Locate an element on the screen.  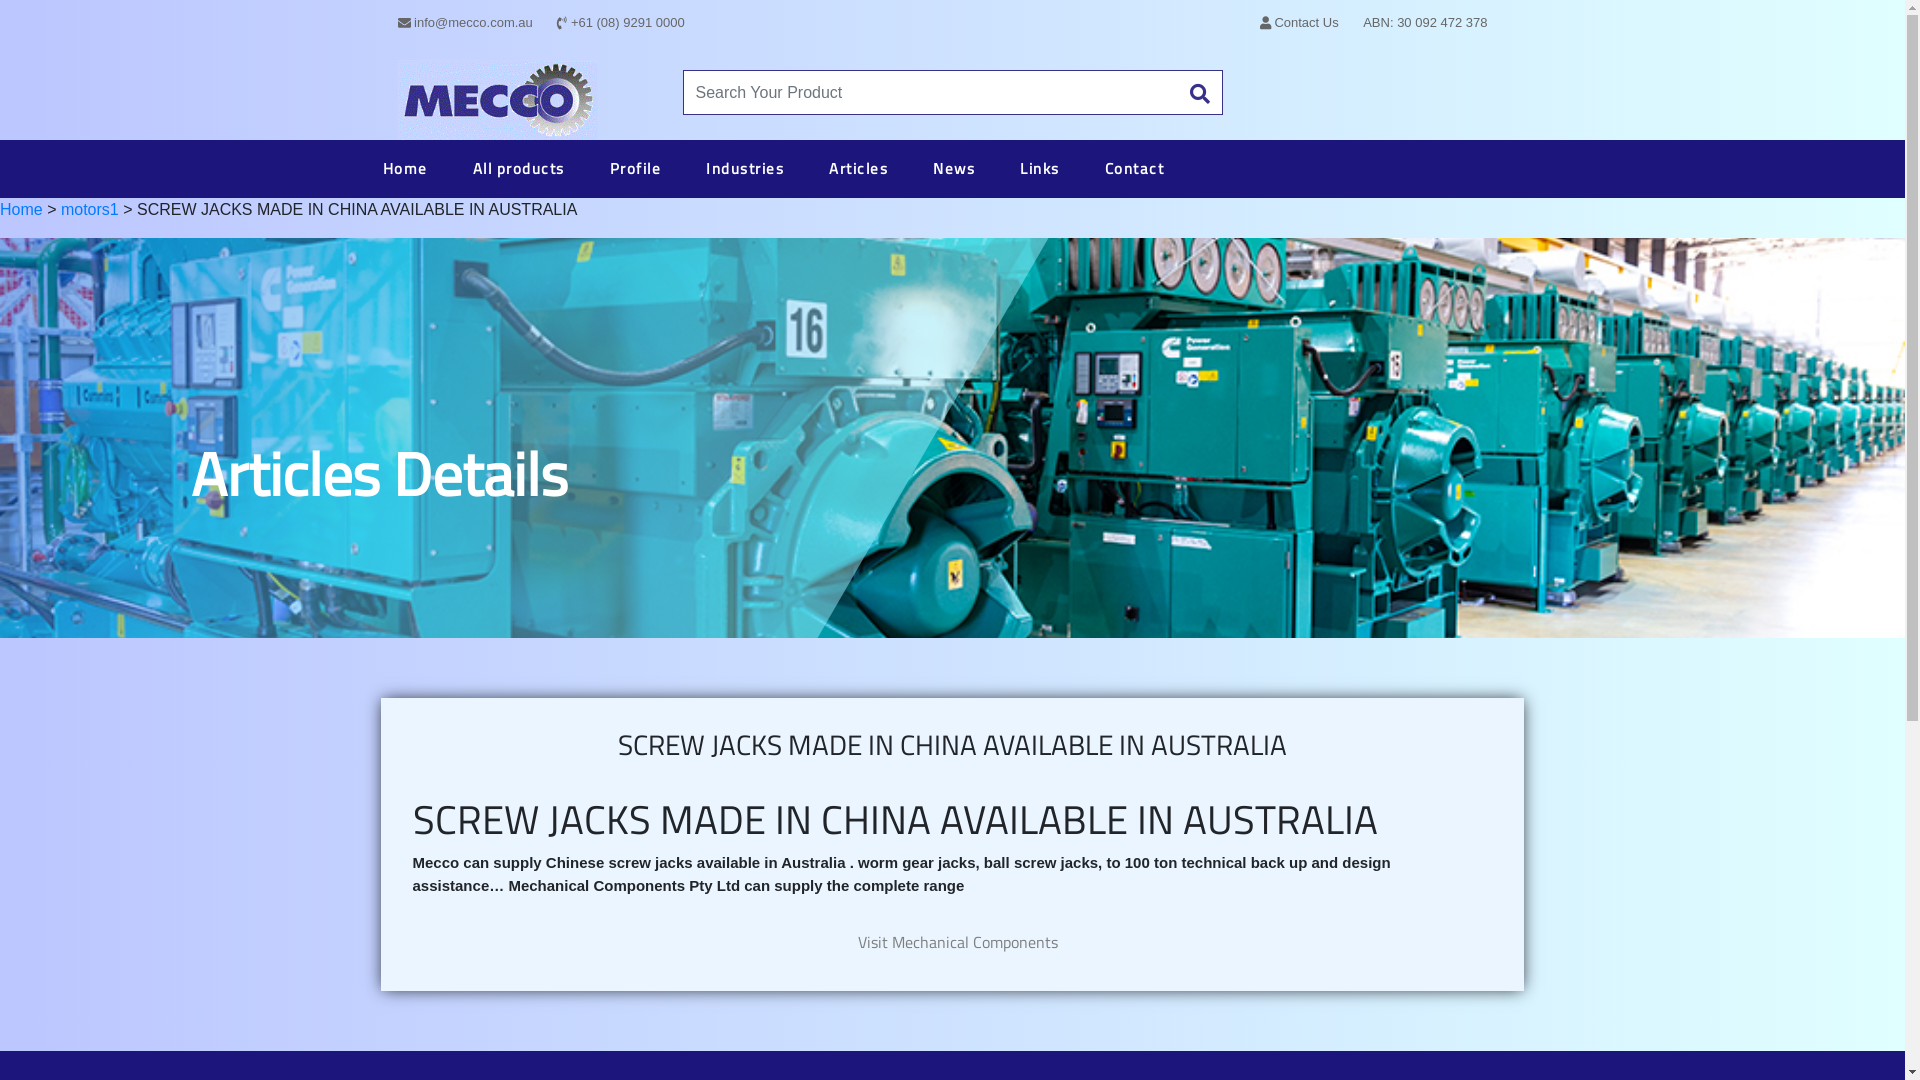
Articles is located at coordinates (858, 168).